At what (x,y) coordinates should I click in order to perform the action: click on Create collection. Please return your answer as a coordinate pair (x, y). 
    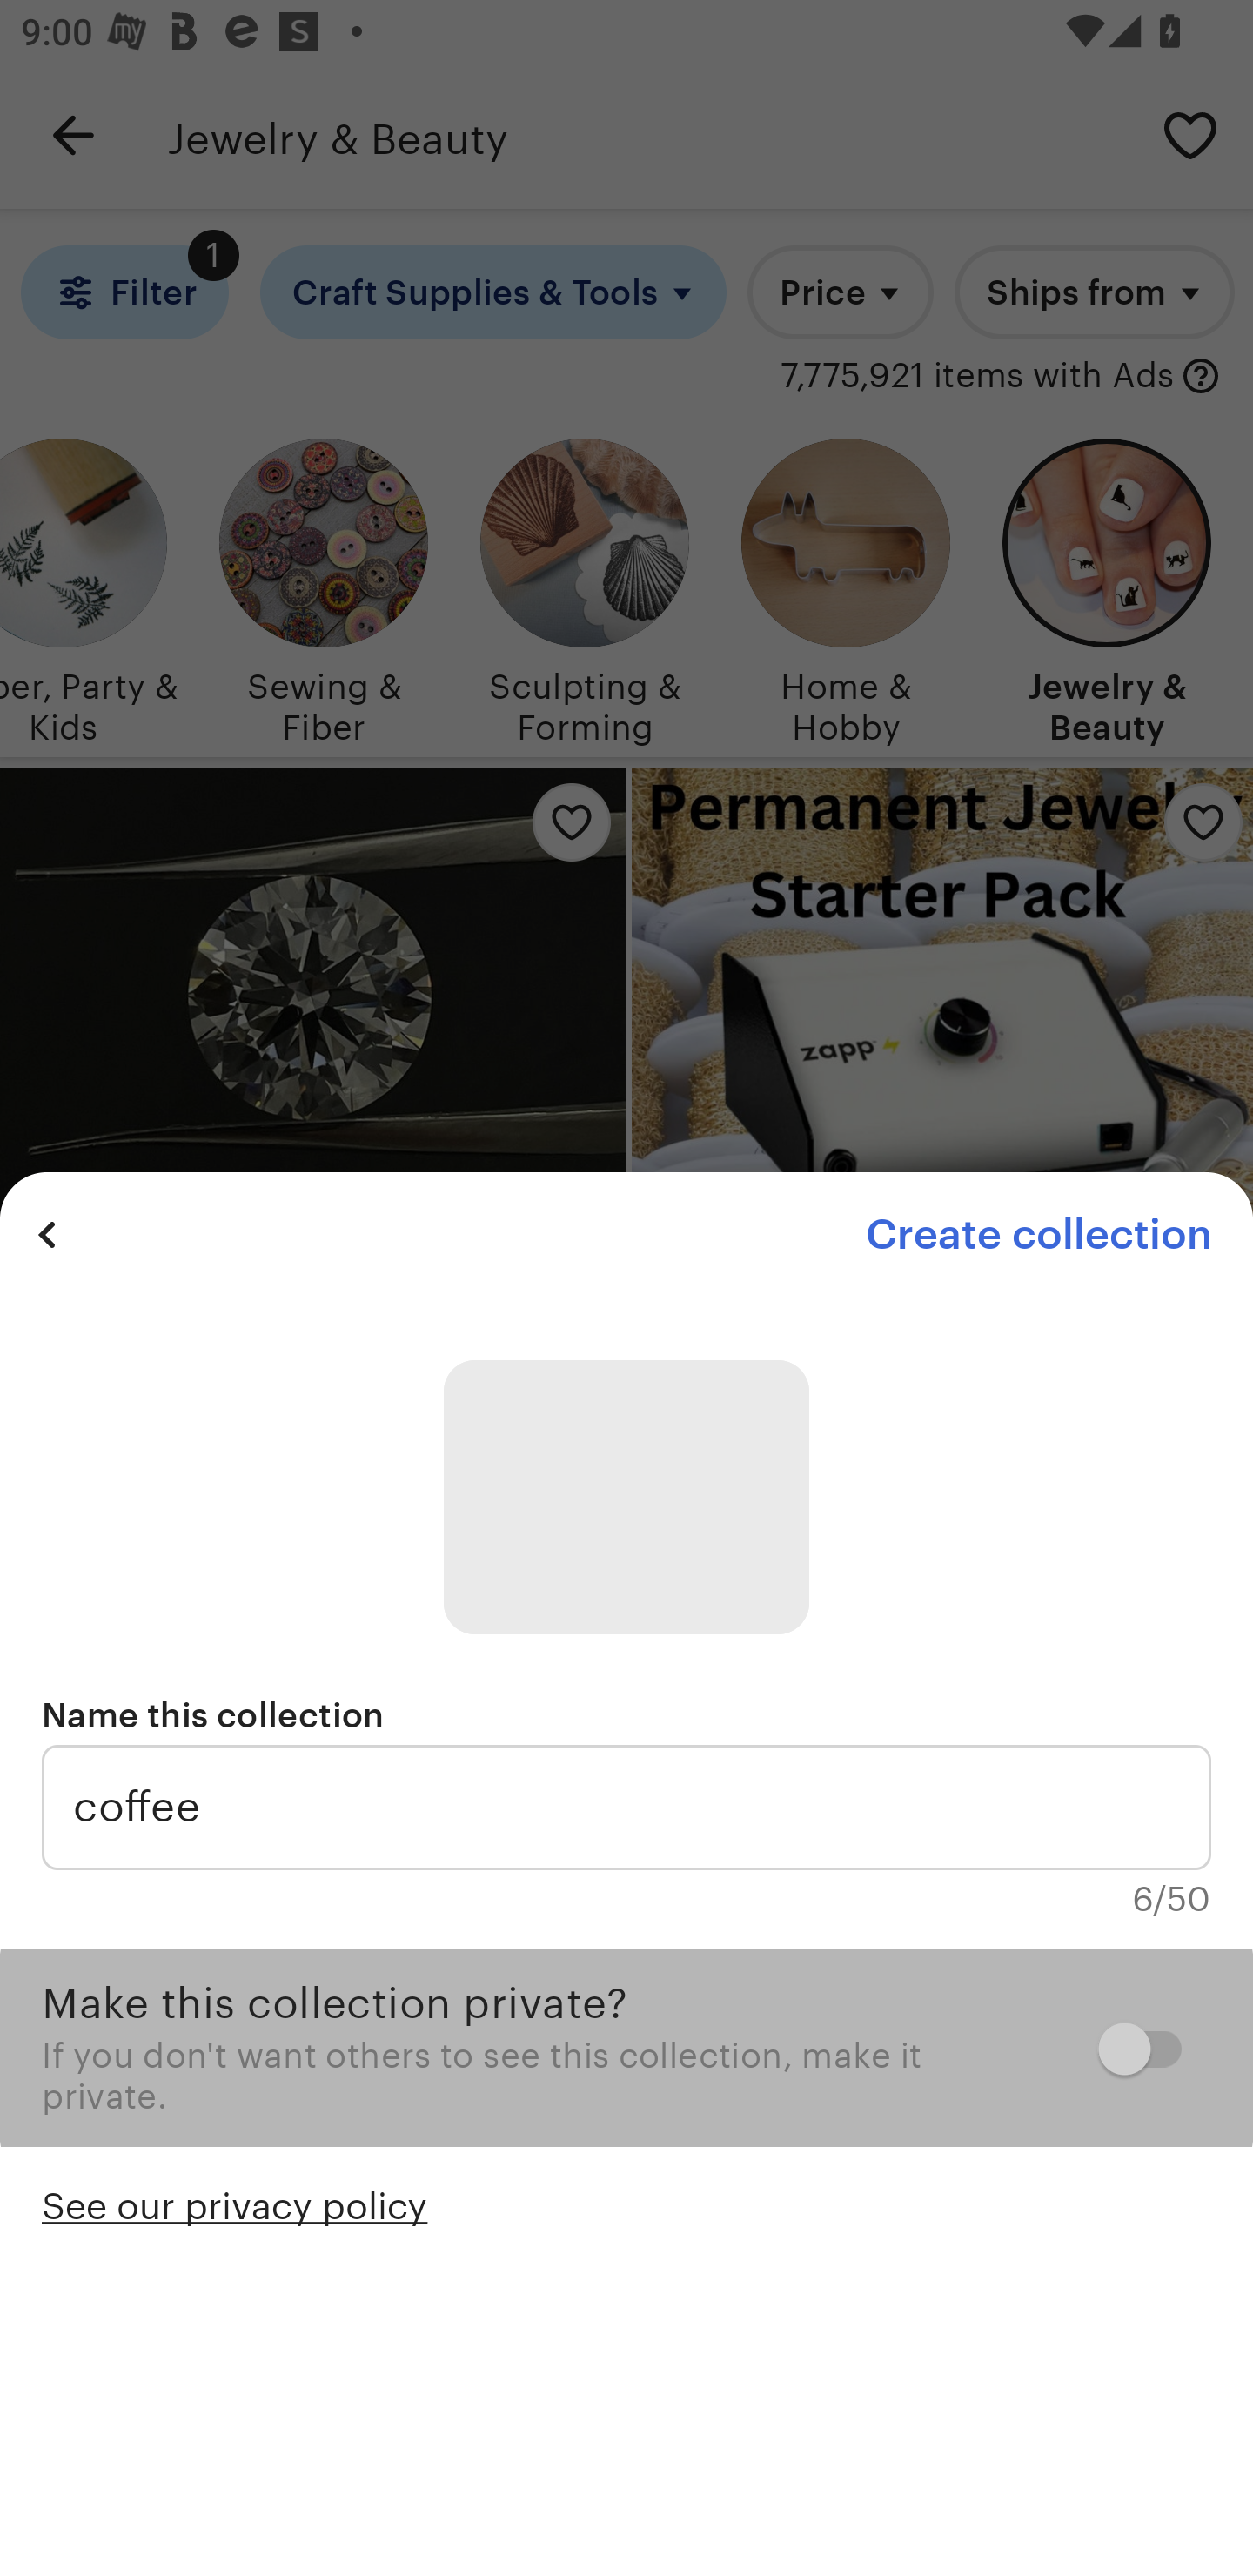
    Looking at the image, I should click on (1038, 1234).